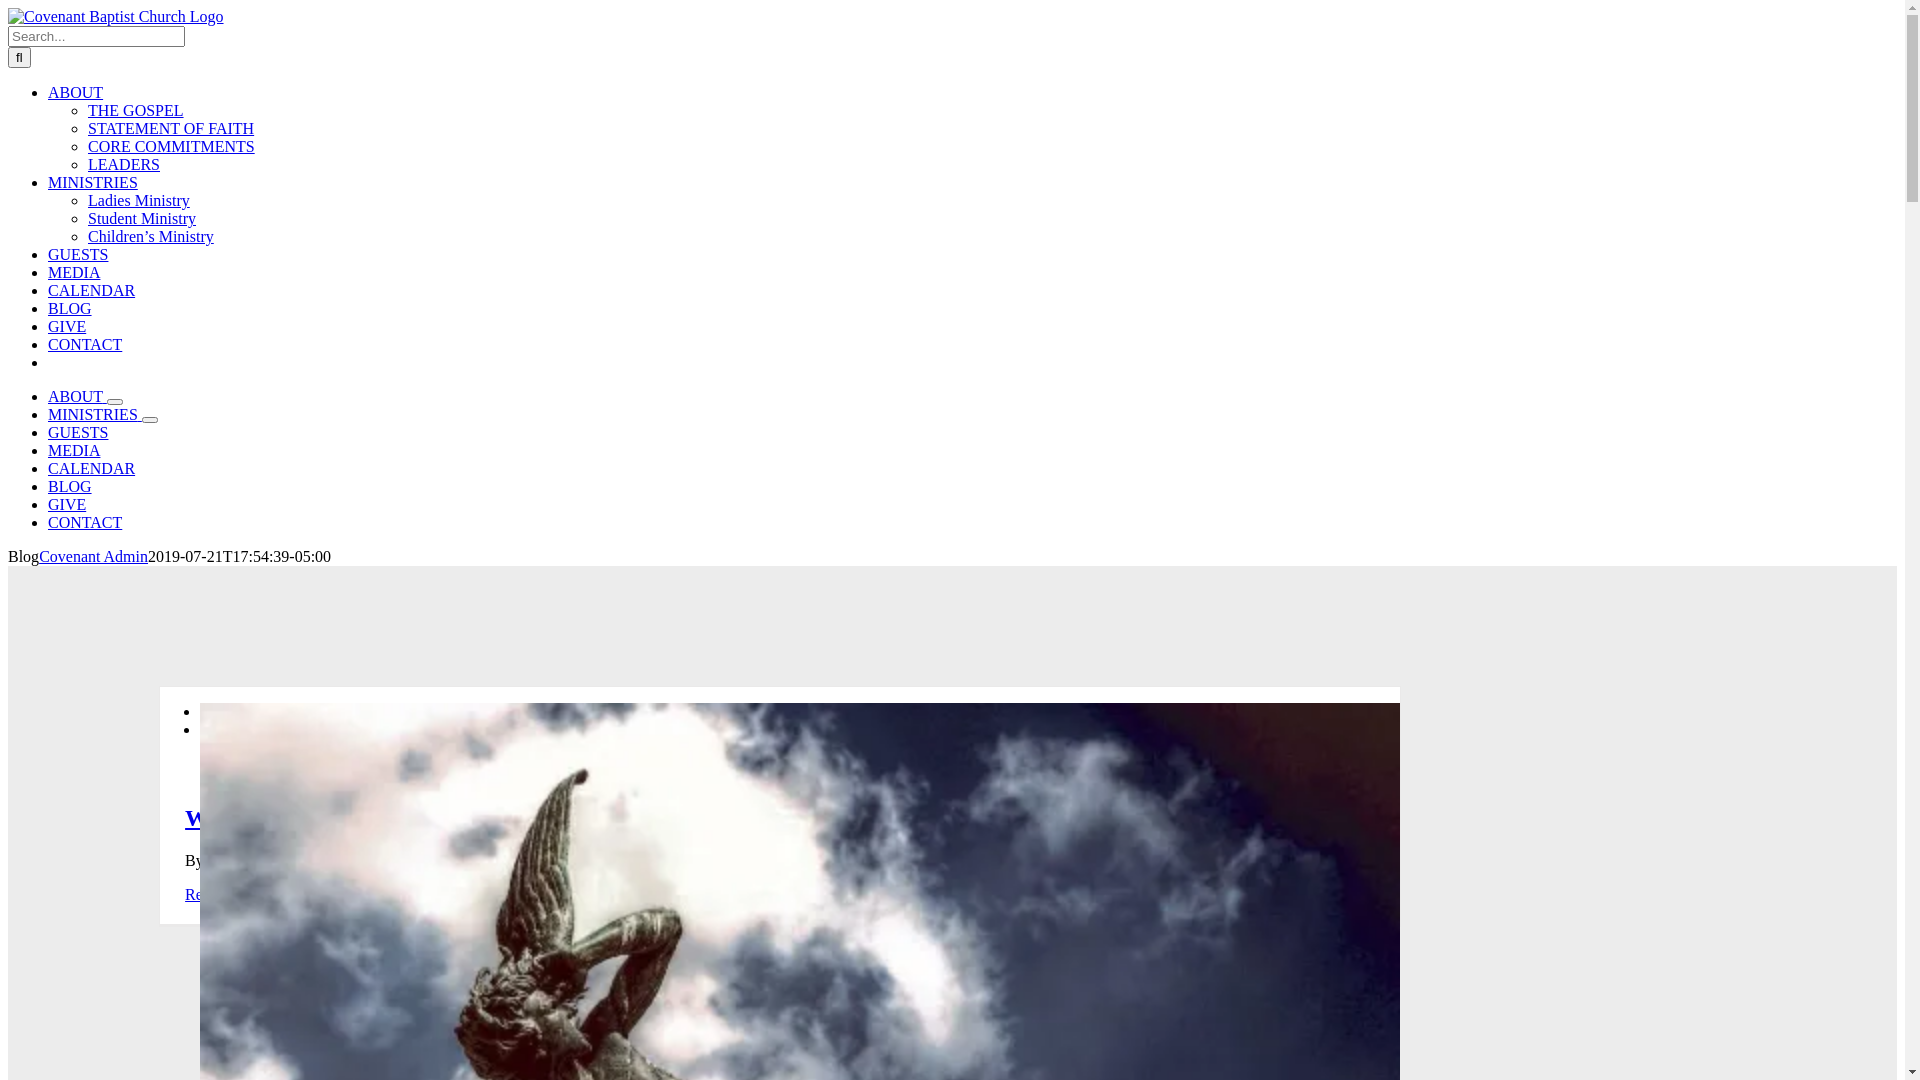 Image resolution: width=1920 pixels, height=1080 pixels. What do you see at coordinates (8, 8) in the screenshot?
I see `Skip to content` at bounding box center [8, 8].